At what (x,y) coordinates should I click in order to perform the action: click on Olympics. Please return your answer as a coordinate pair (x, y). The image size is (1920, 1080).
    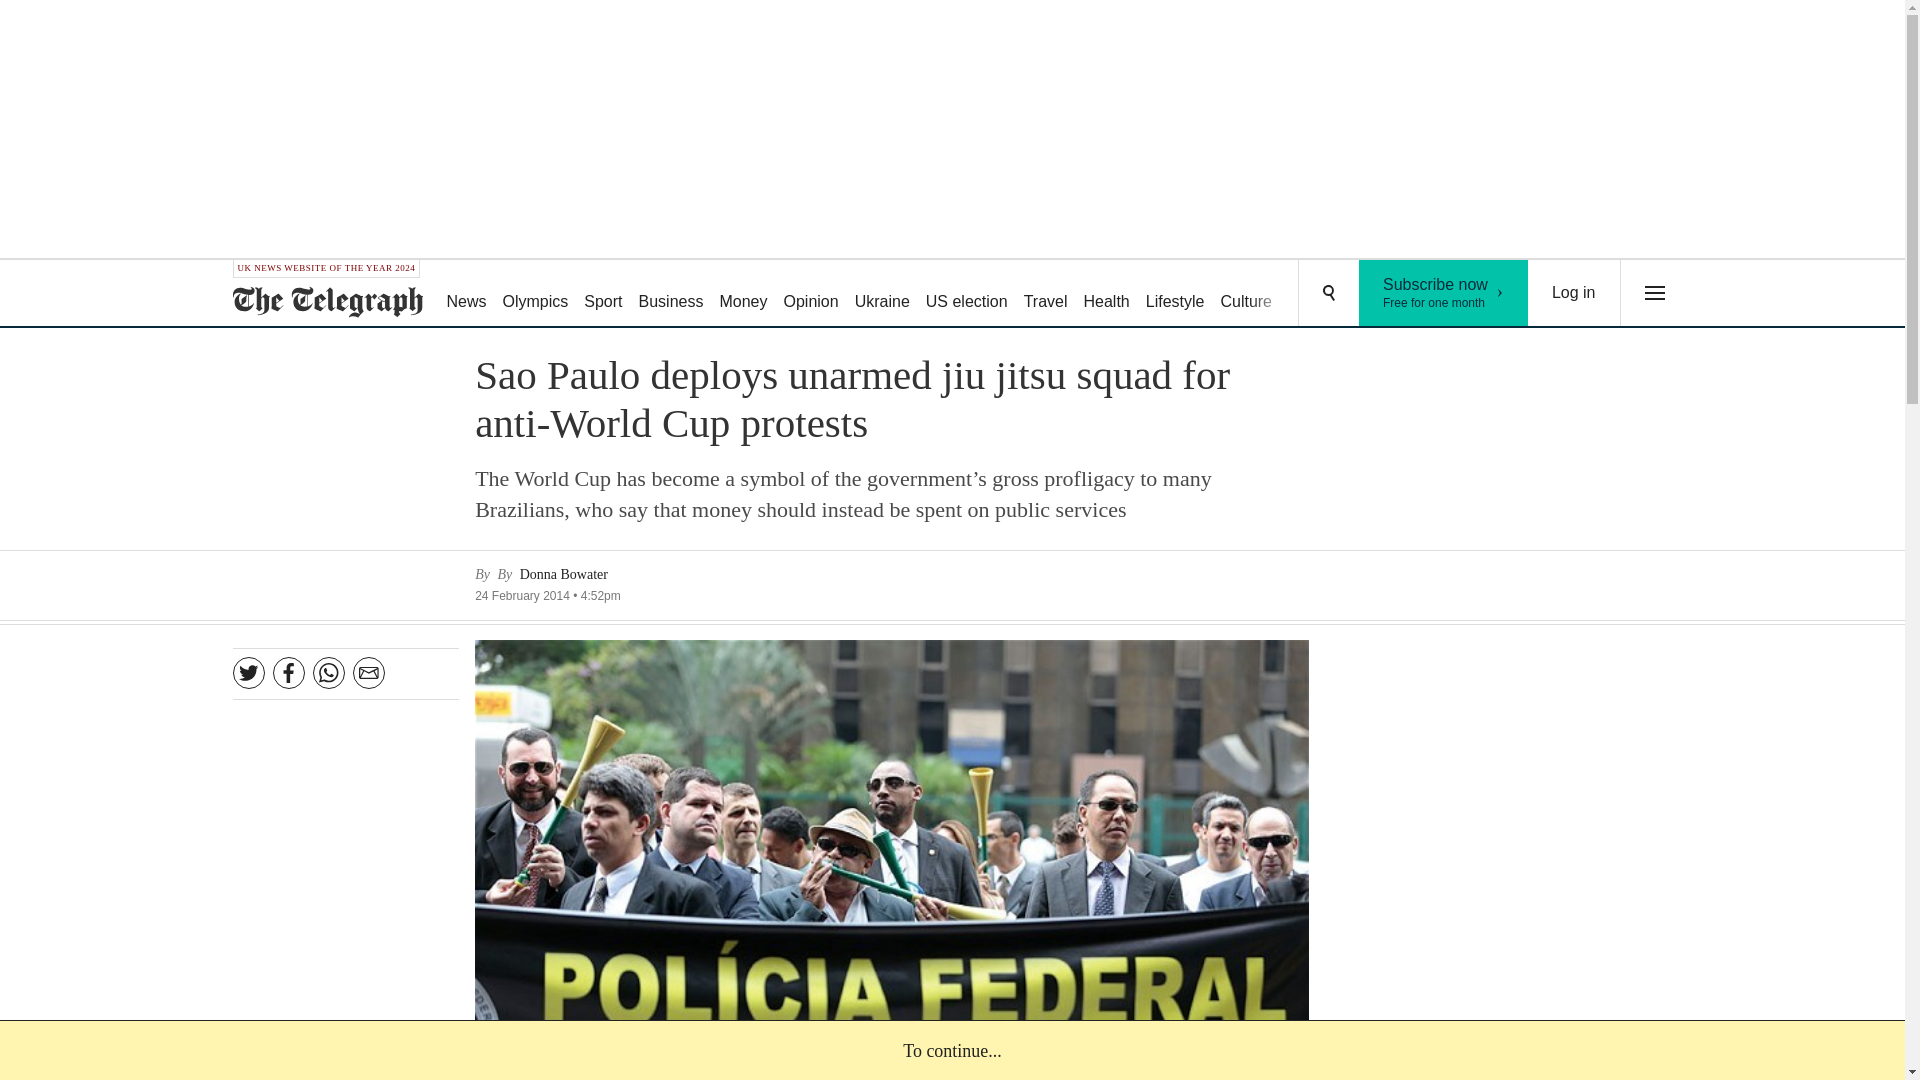
    Looking at the image, I should click on (536, 294).